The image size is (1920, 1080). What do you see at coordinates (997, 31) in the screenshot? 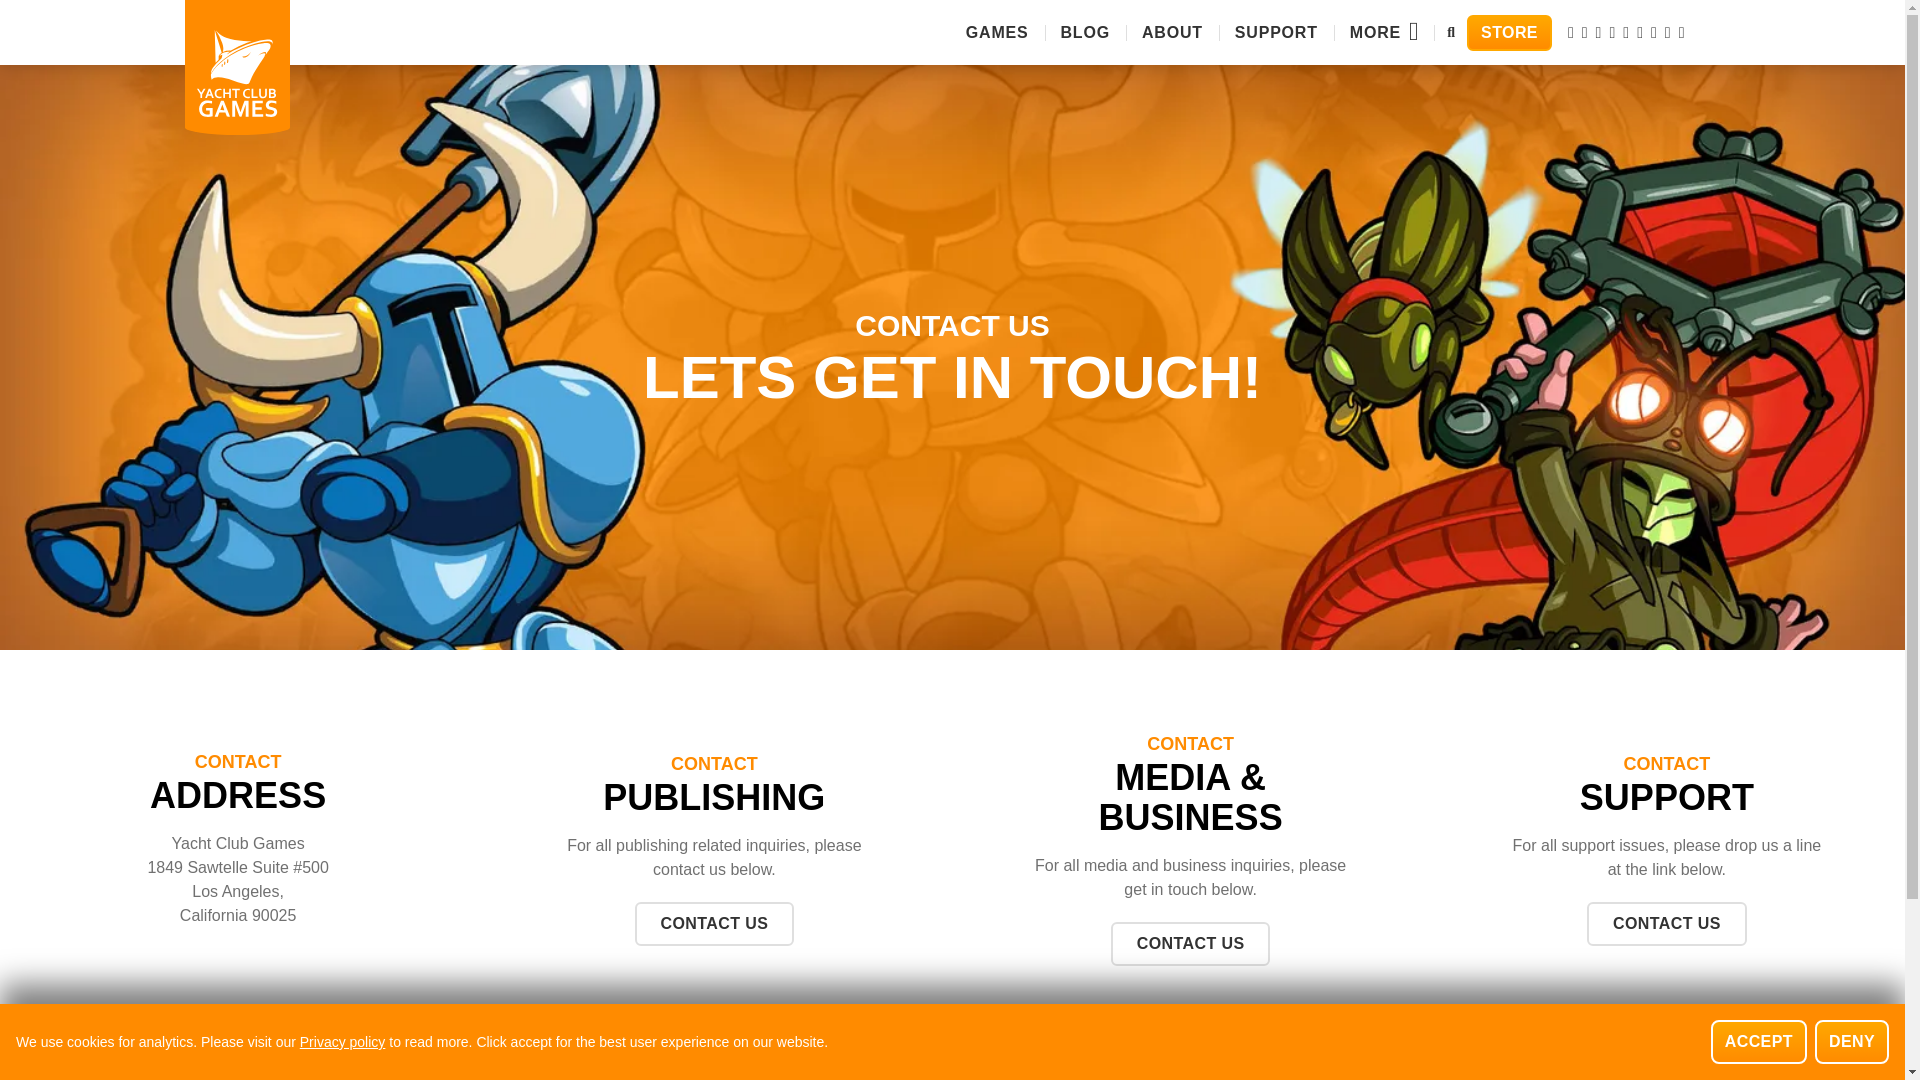
I see `GAMES` at bounding box center [997, 31].